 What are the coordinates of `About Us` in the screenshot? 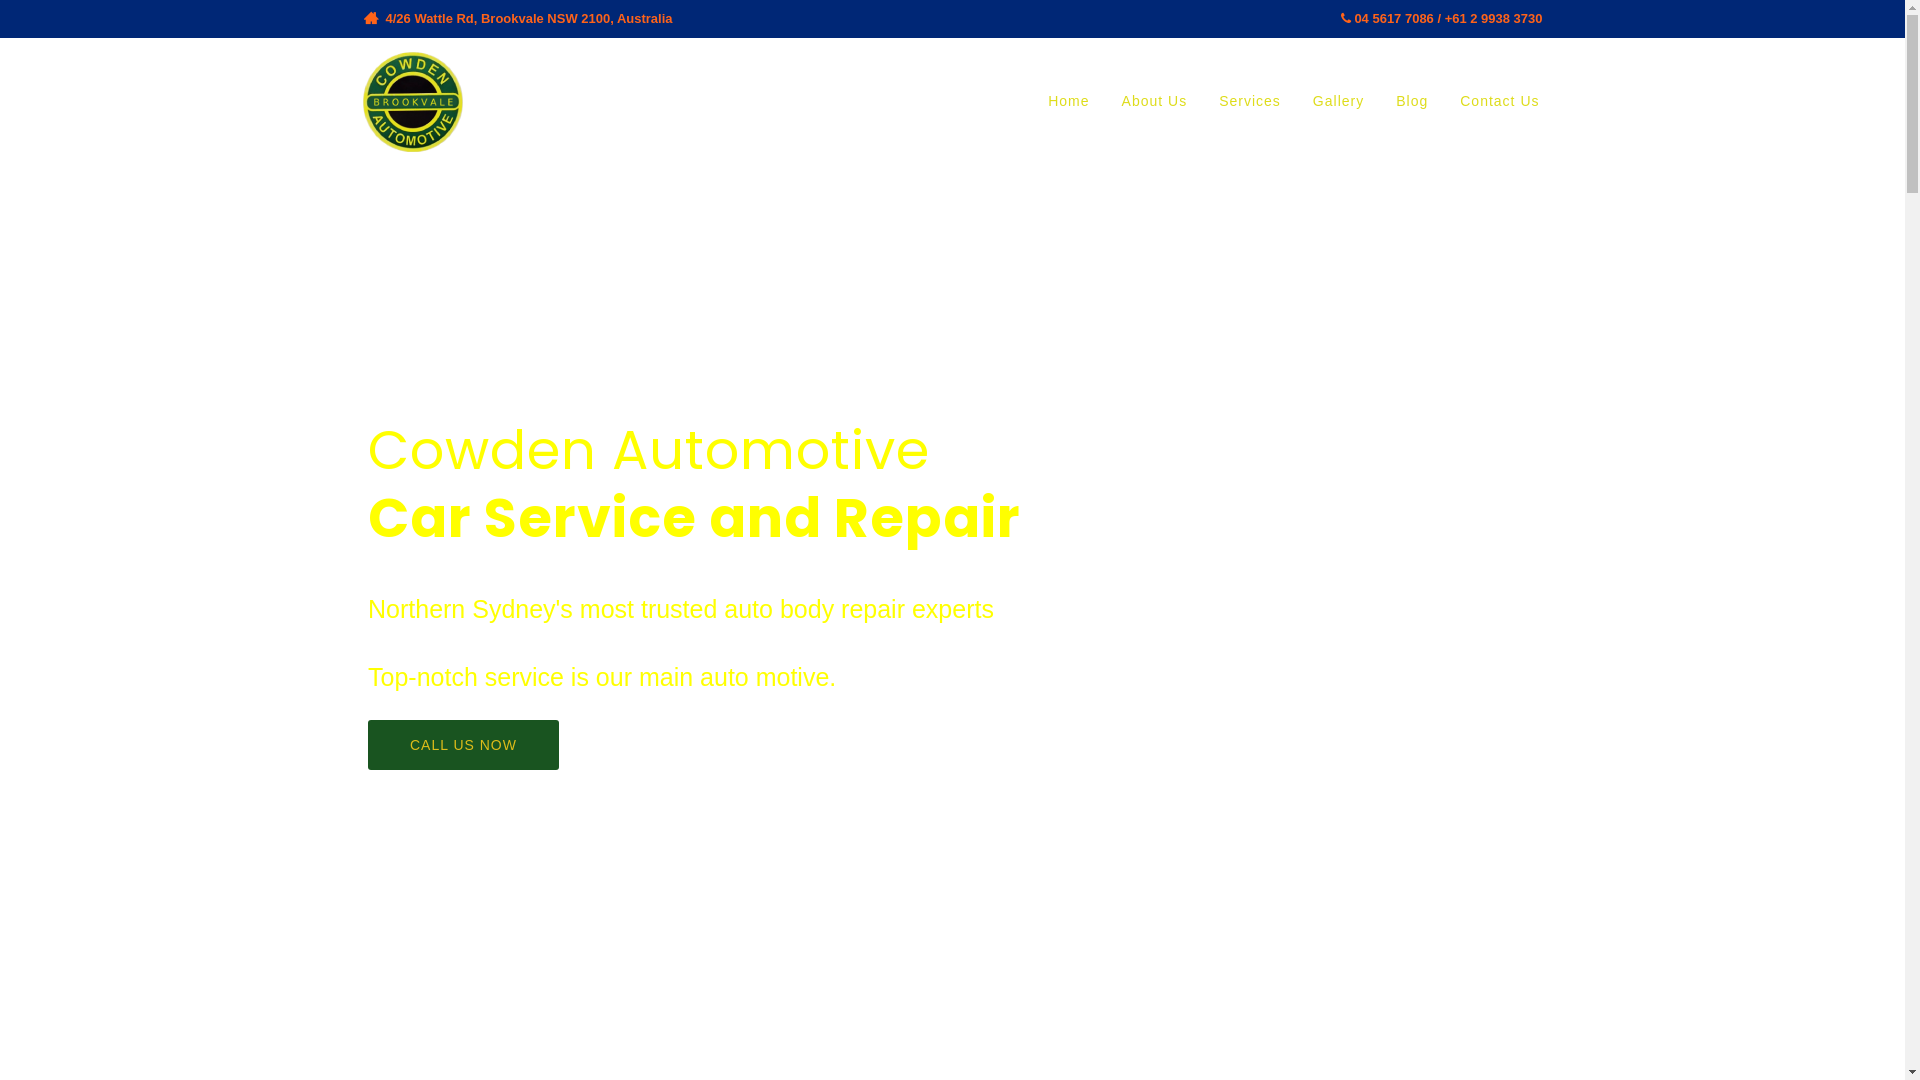 It's located at (1155, 101).